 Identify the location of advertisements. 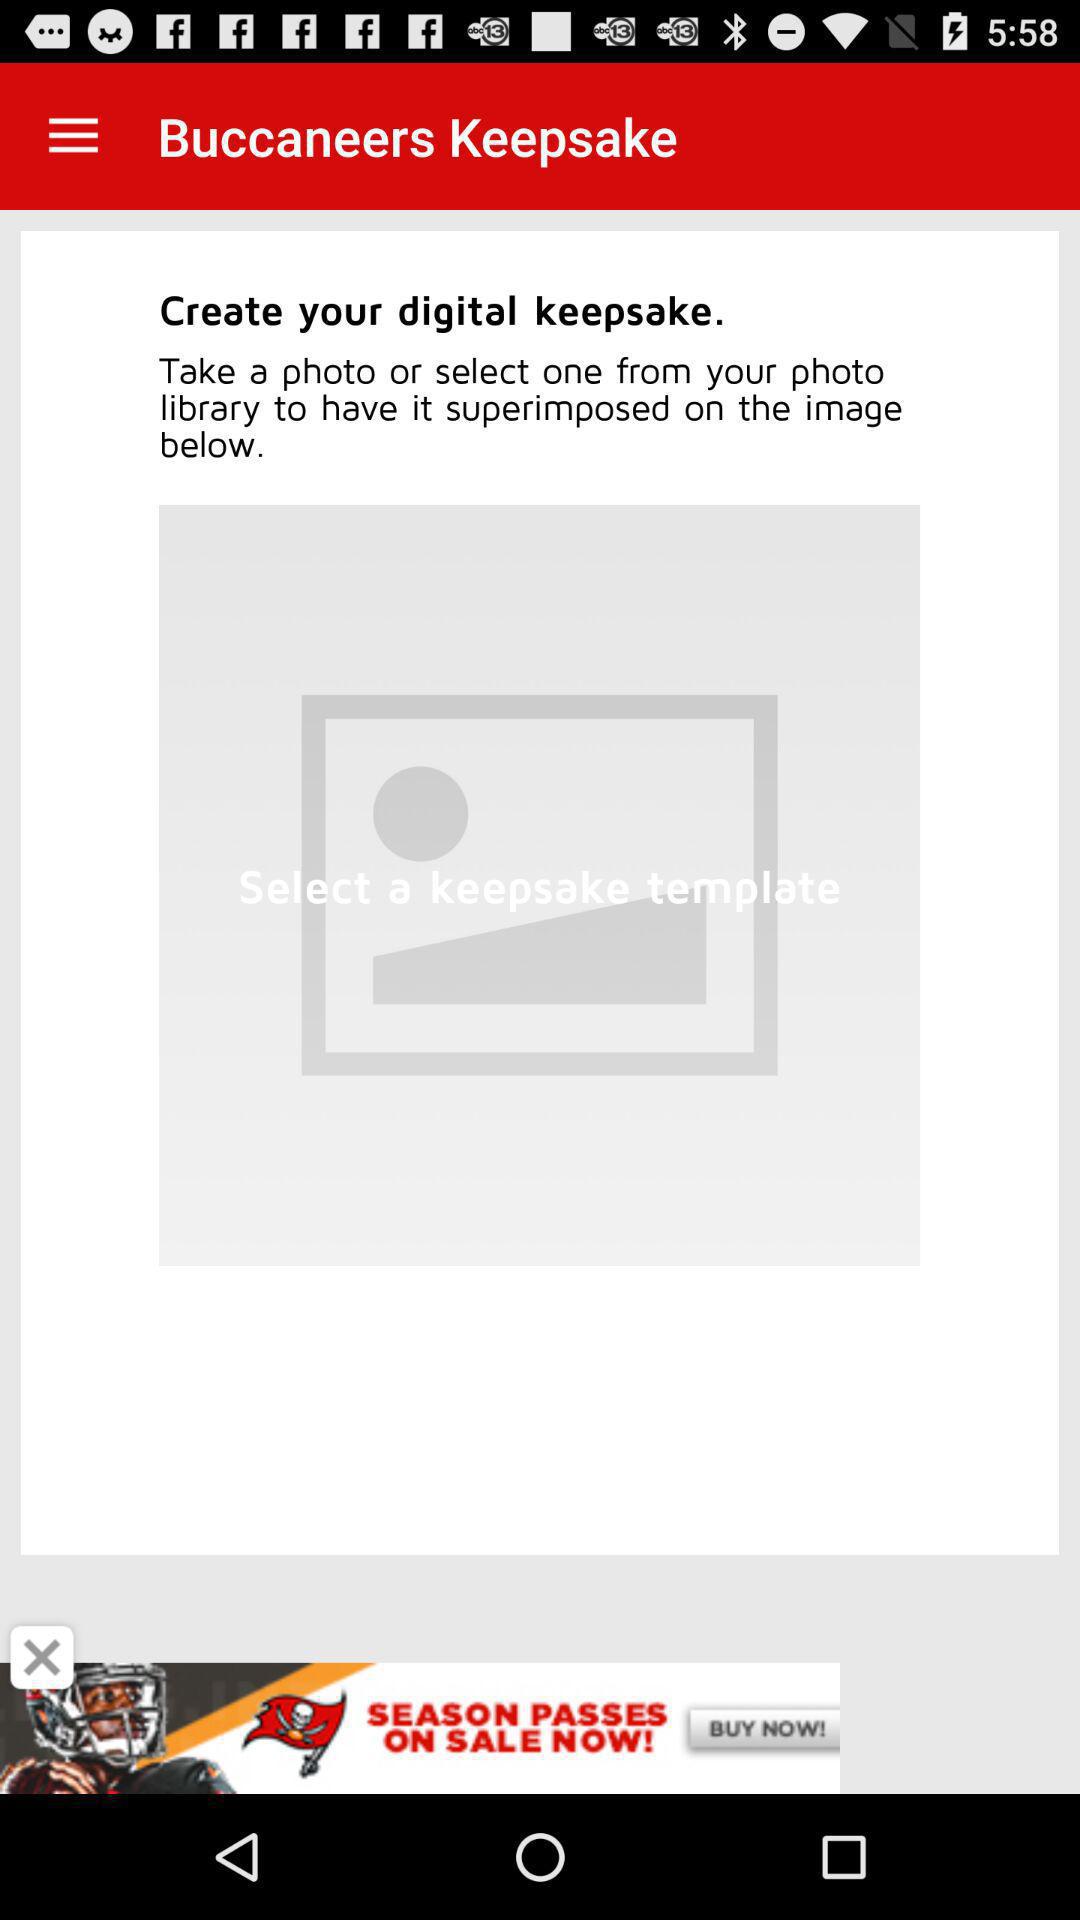
(540, 1728).